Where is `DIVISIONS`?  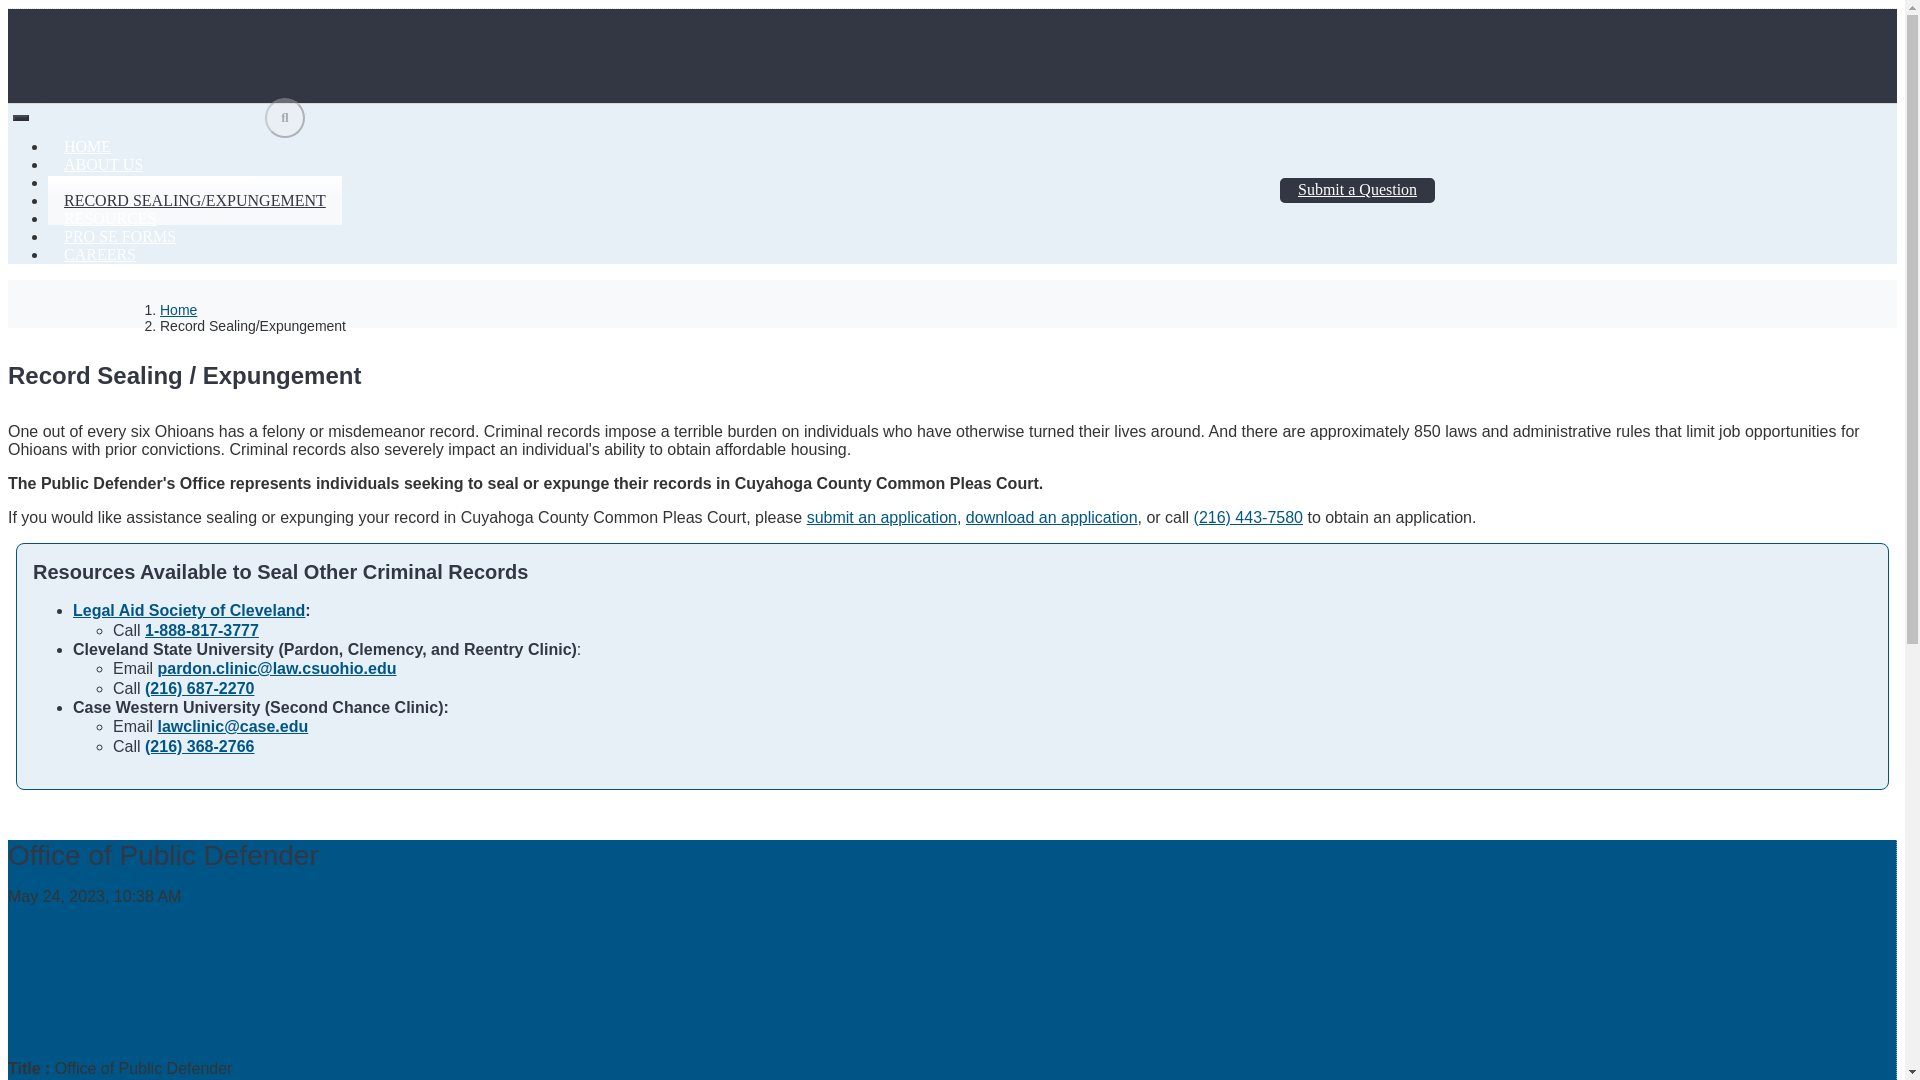
DIVISIONS is located at coordinates (104, 182).